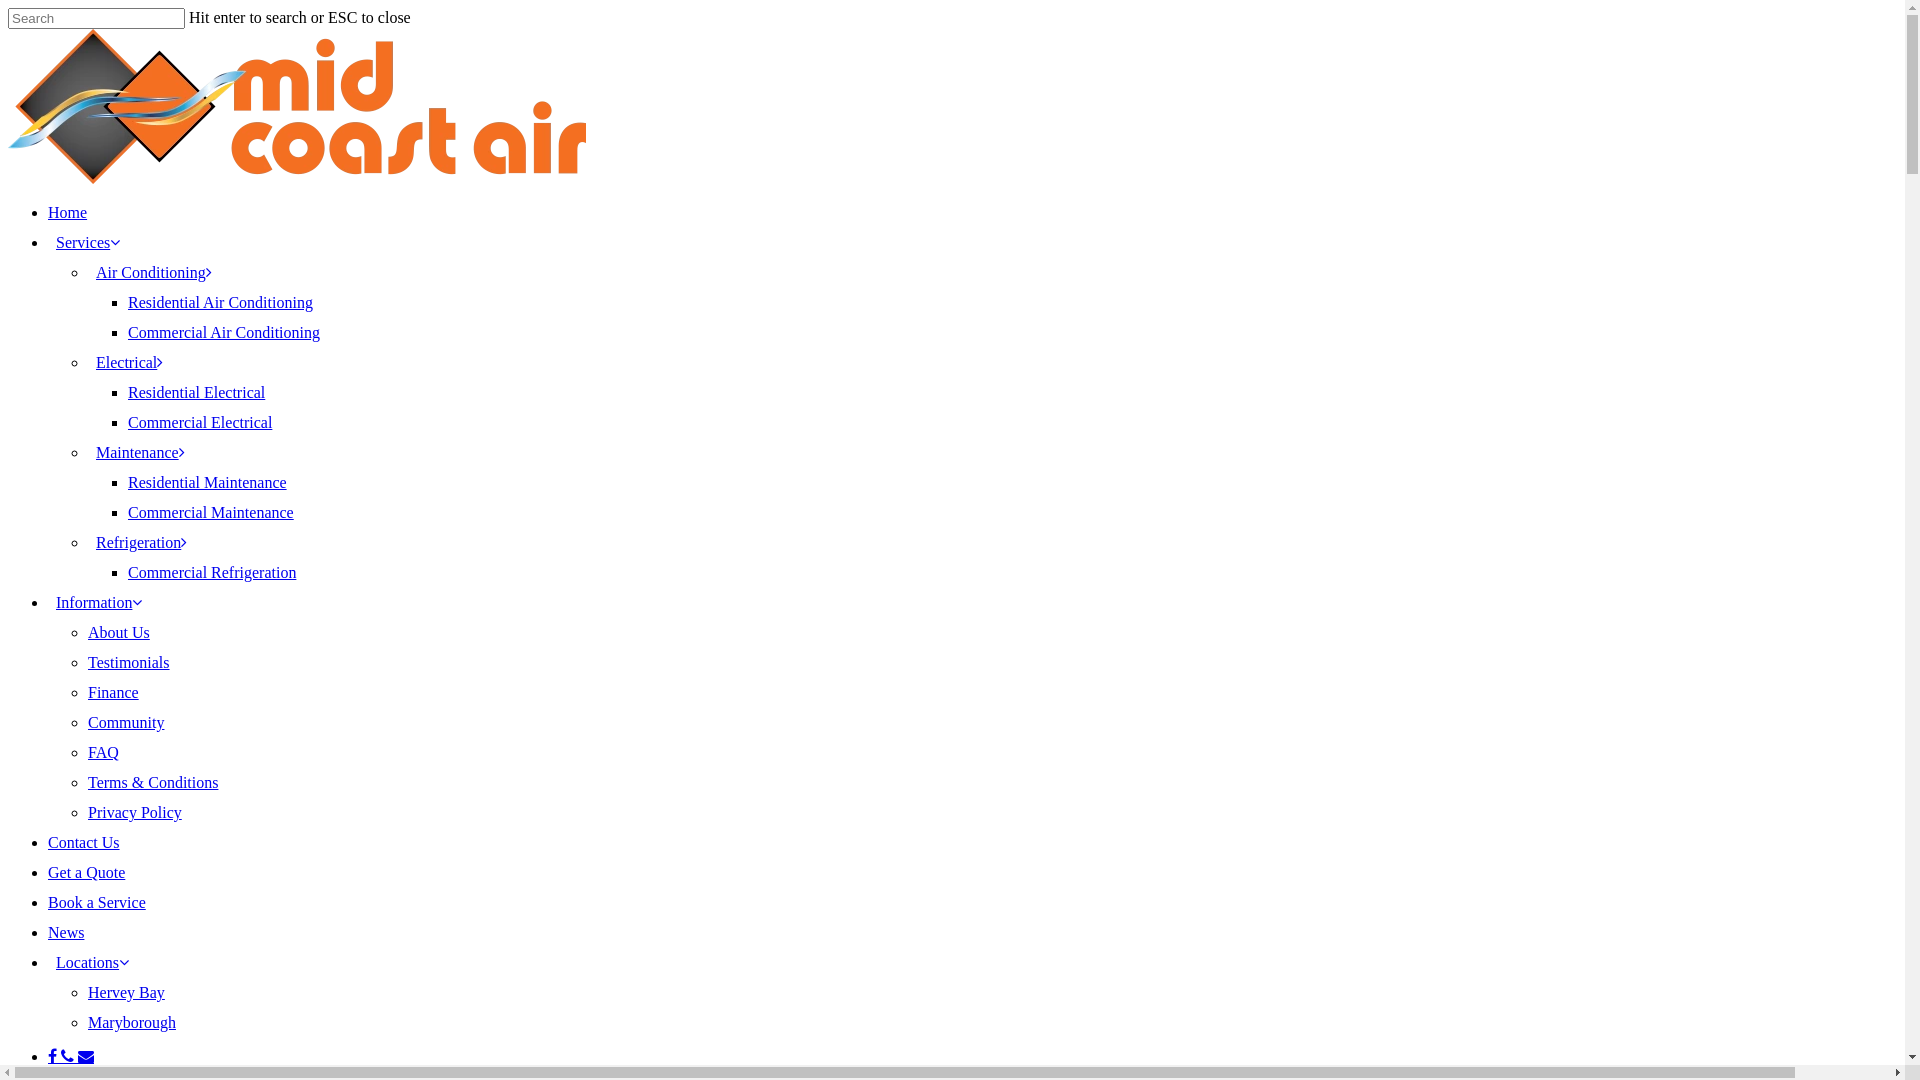 This screenshot has width=1920, height=1080. What do you see at coordinates (211, 512) in the screenshot?
I see `Commercial Maintenance` at bounding box center [211, 512].